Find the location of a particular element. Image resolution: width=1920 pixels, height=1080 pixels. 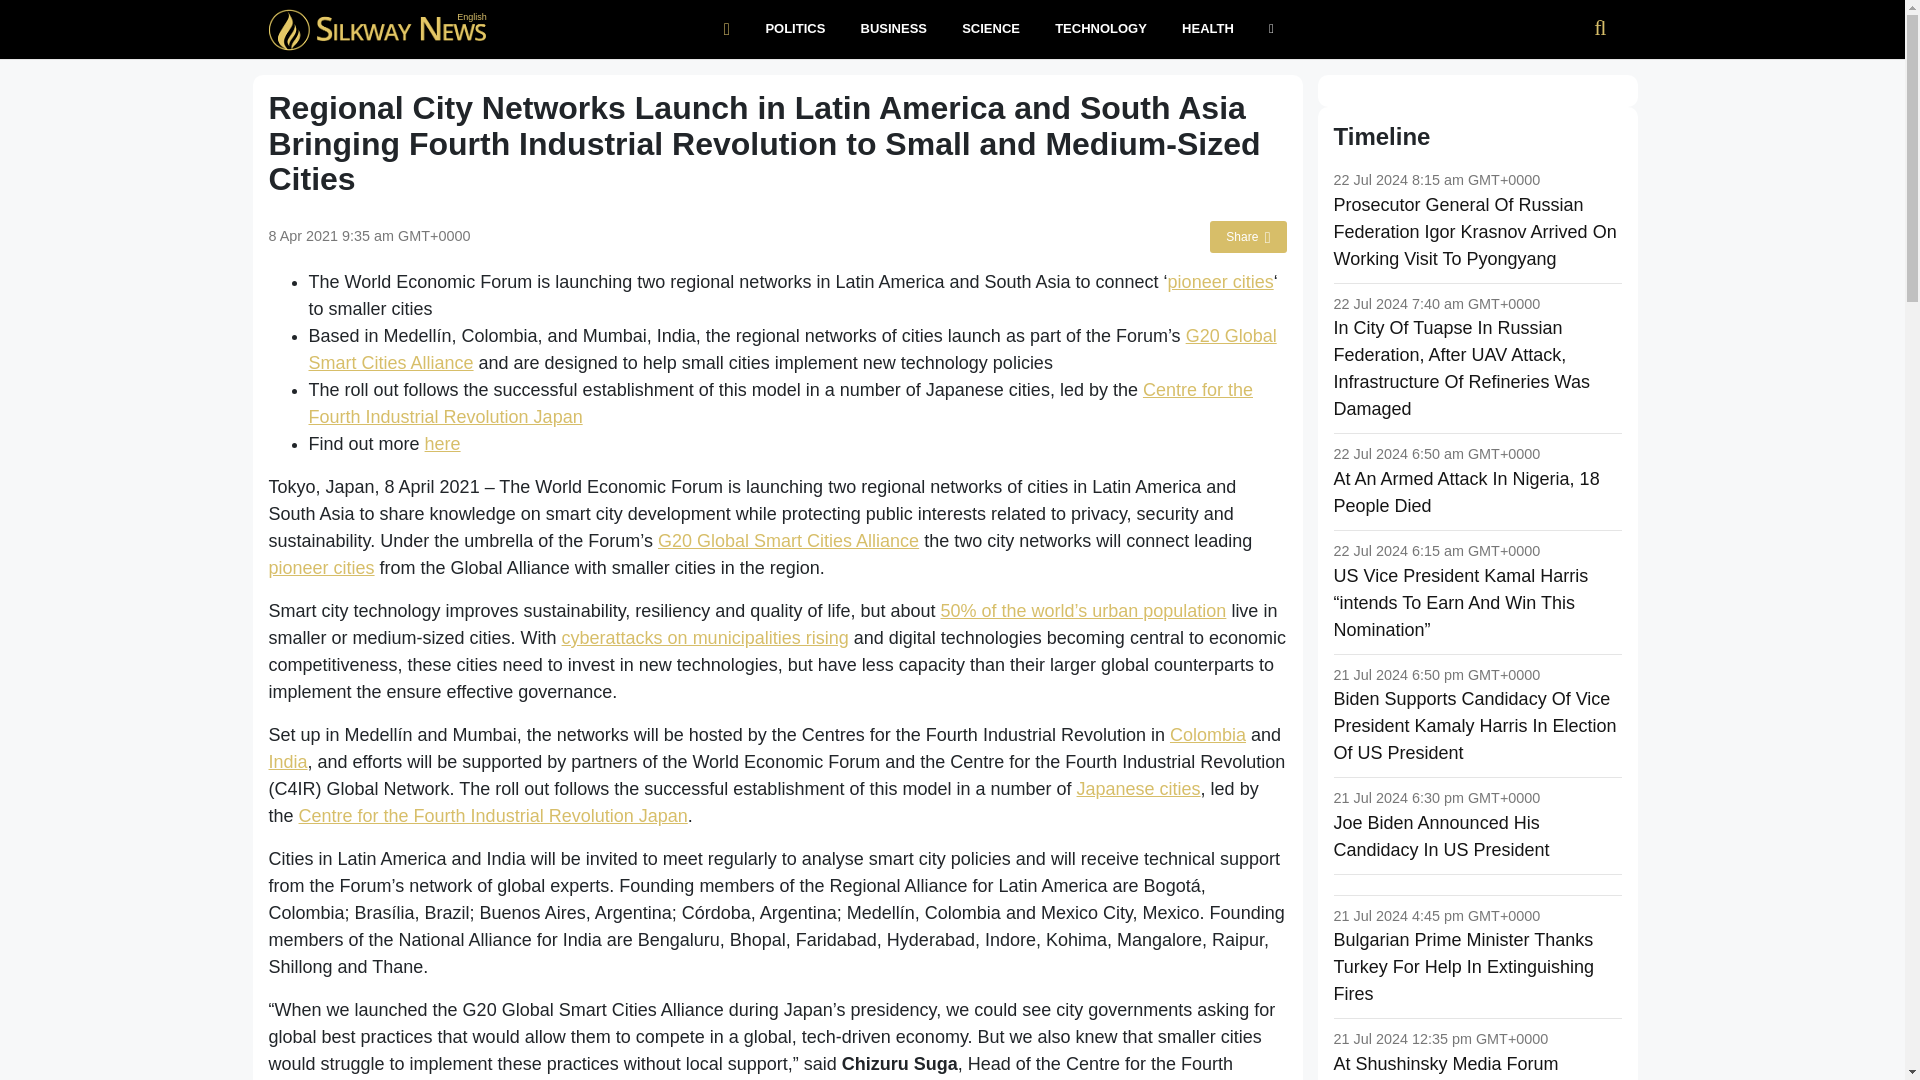

India is located at coordinates (288, 762).